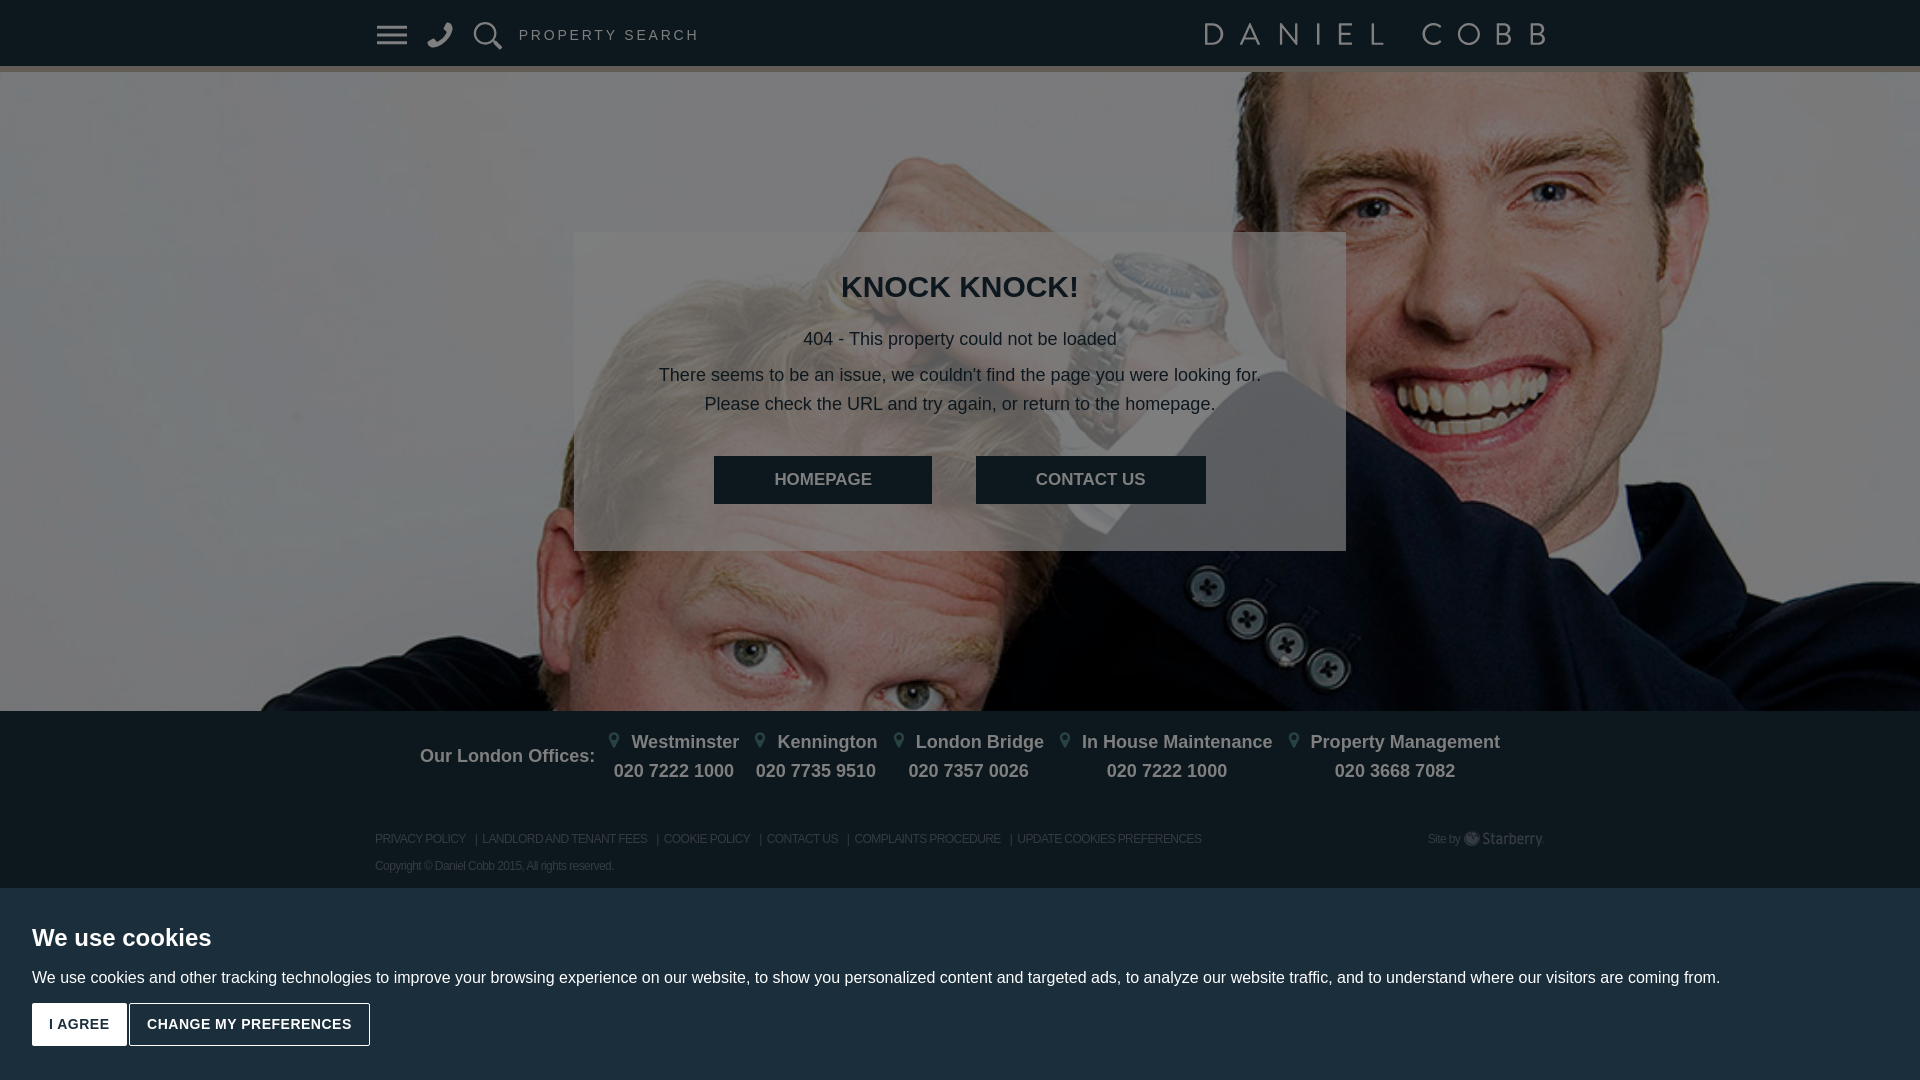 Image resolution: width=1920 pixels, height=1080 pixels. Describe the element at coordinates (79, 1024) in the screenshot. I see `I AGREE` at that location.